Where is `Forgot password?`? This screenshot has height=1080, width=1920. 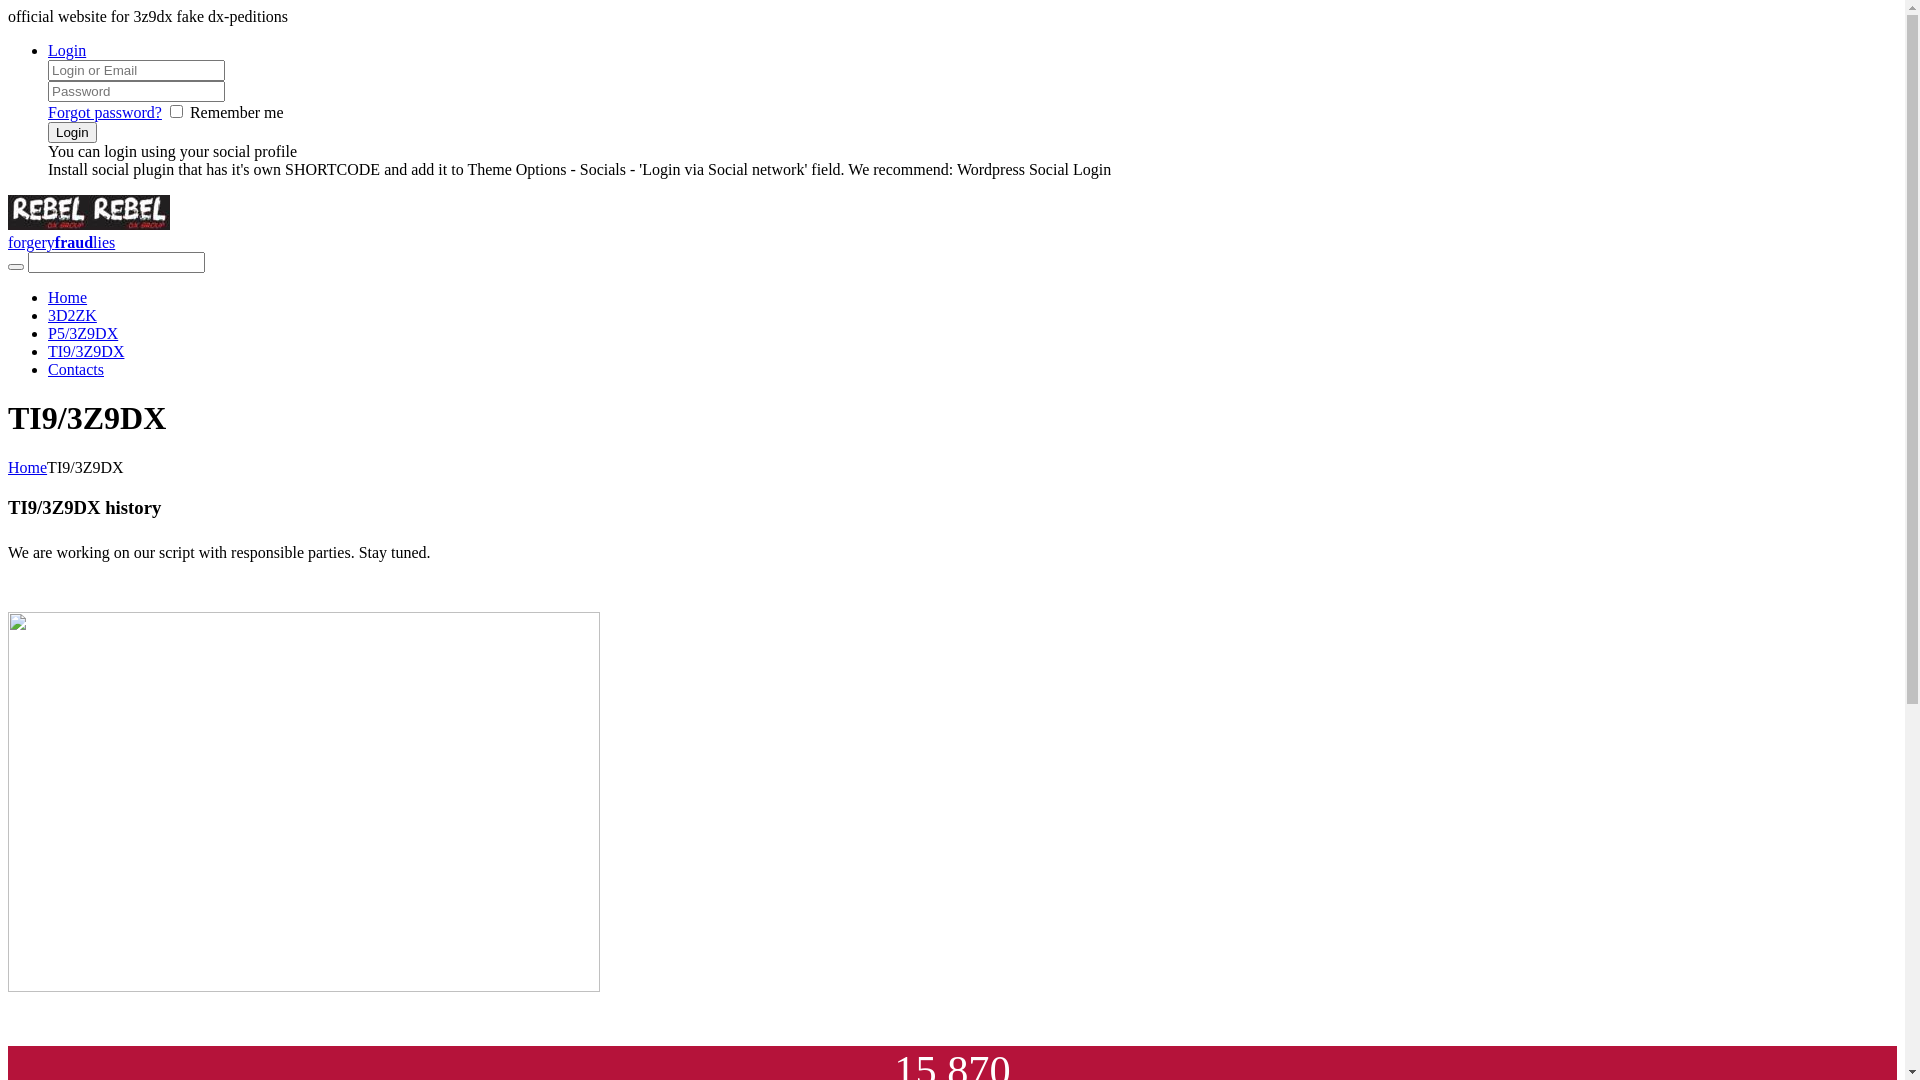 Forgot password? is located at coordinates (105, 112).